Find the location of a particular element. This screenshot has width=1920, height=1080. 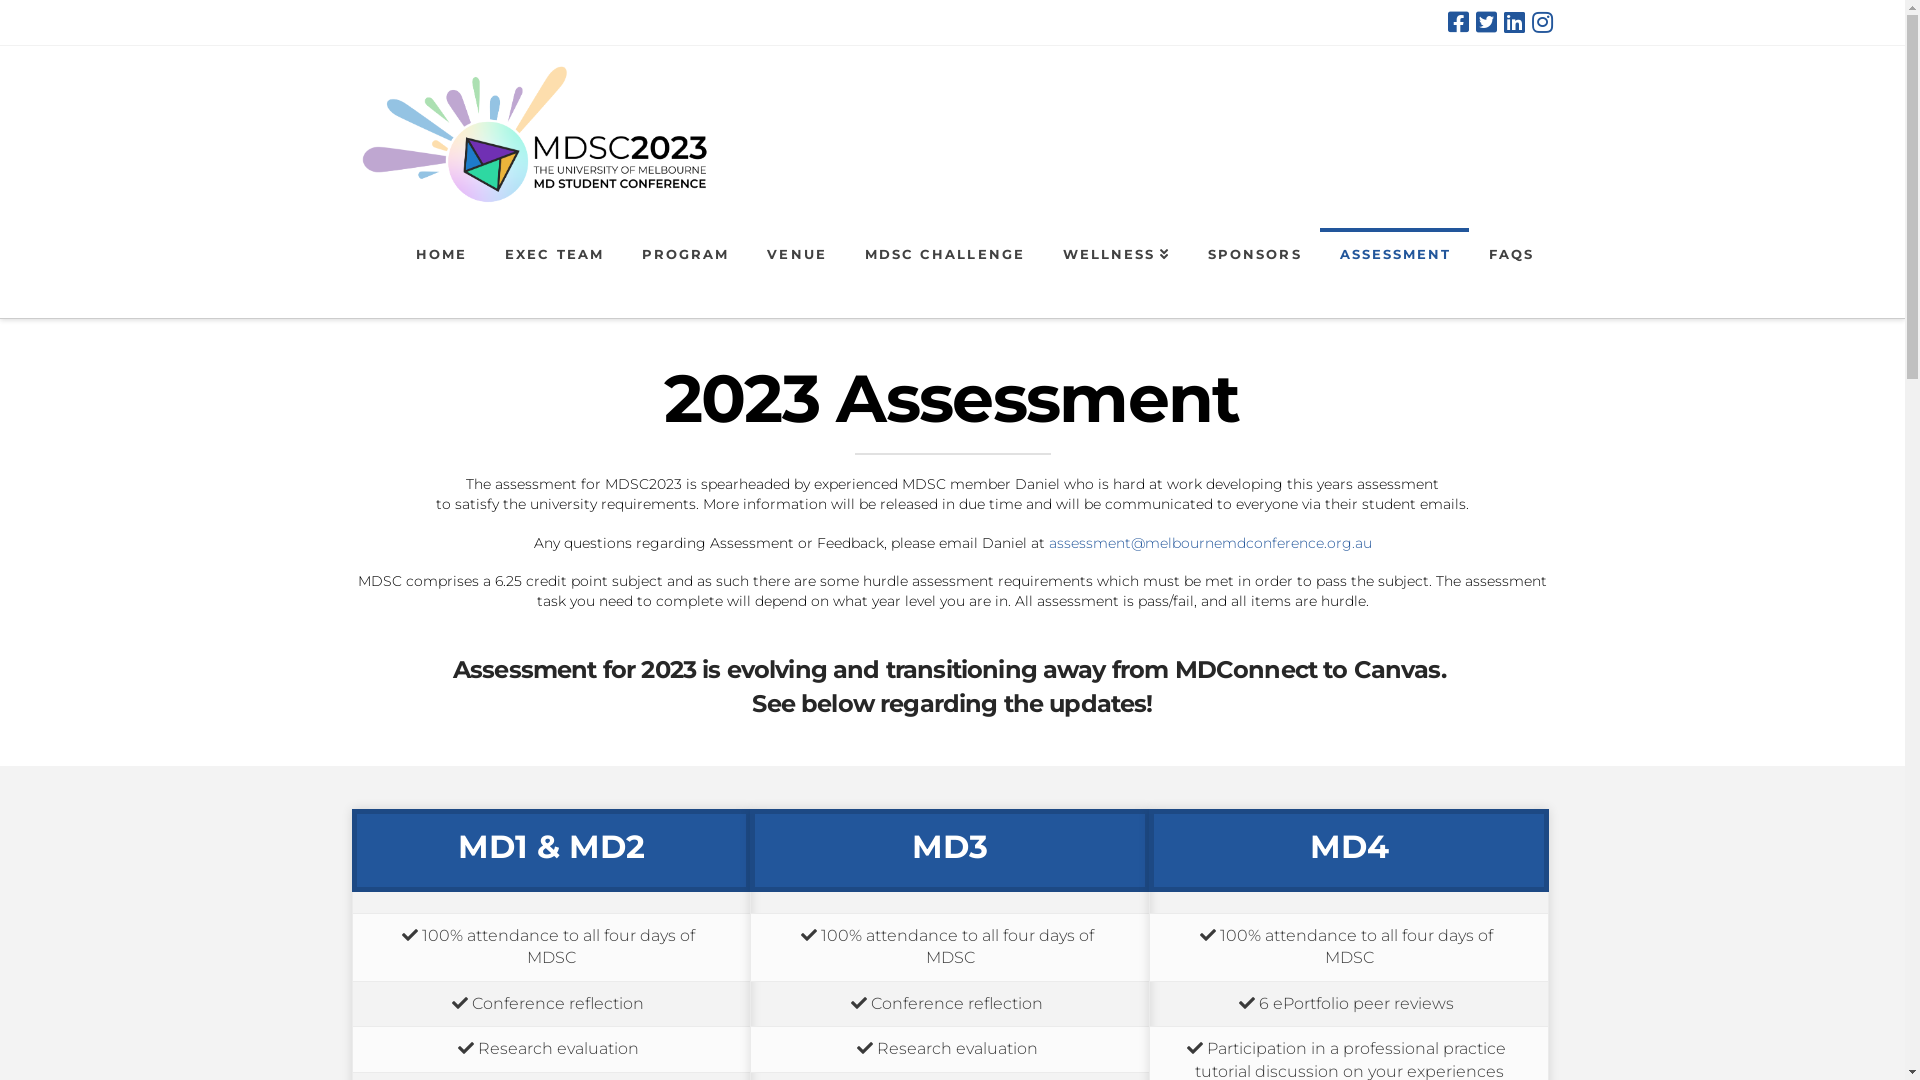

VENUE is located at coordinates (796, 273).